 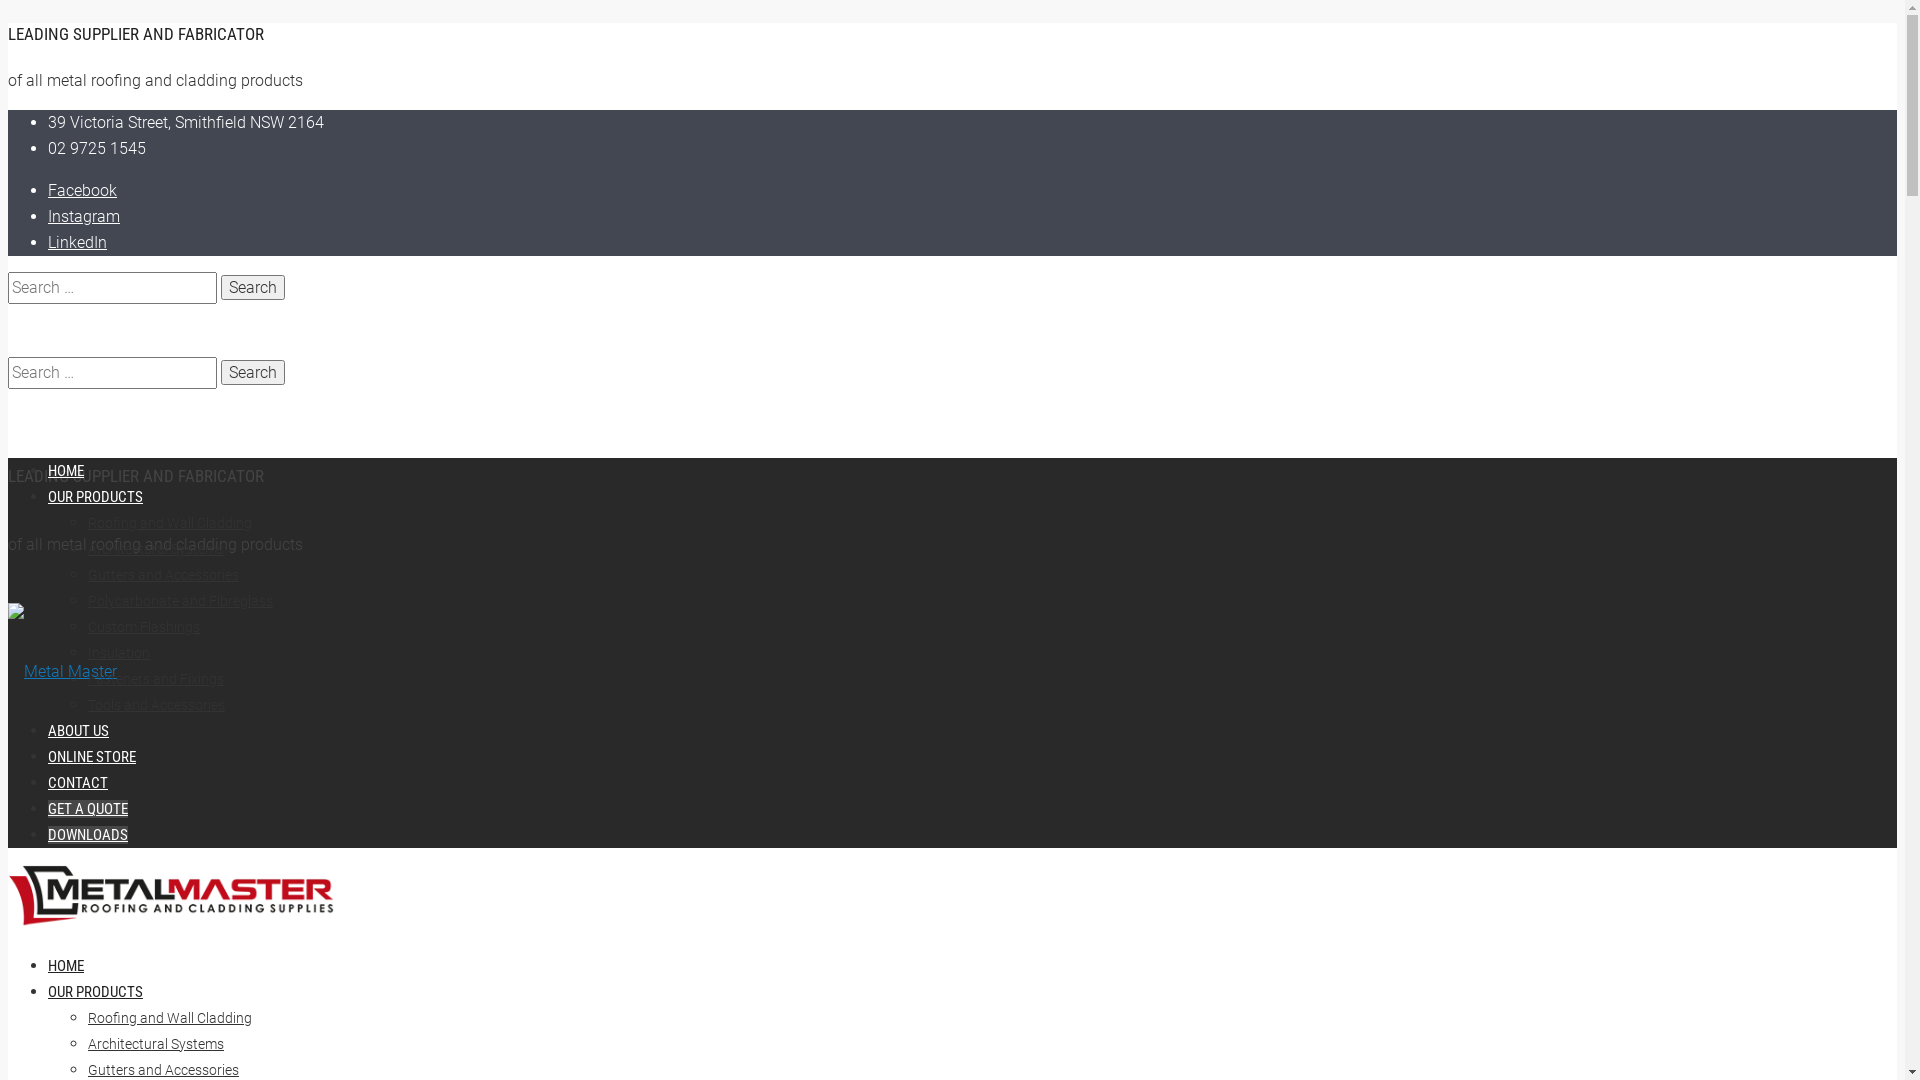 I want to click on Polycarbonate and Fibreglass, so click(x=180, y=601).